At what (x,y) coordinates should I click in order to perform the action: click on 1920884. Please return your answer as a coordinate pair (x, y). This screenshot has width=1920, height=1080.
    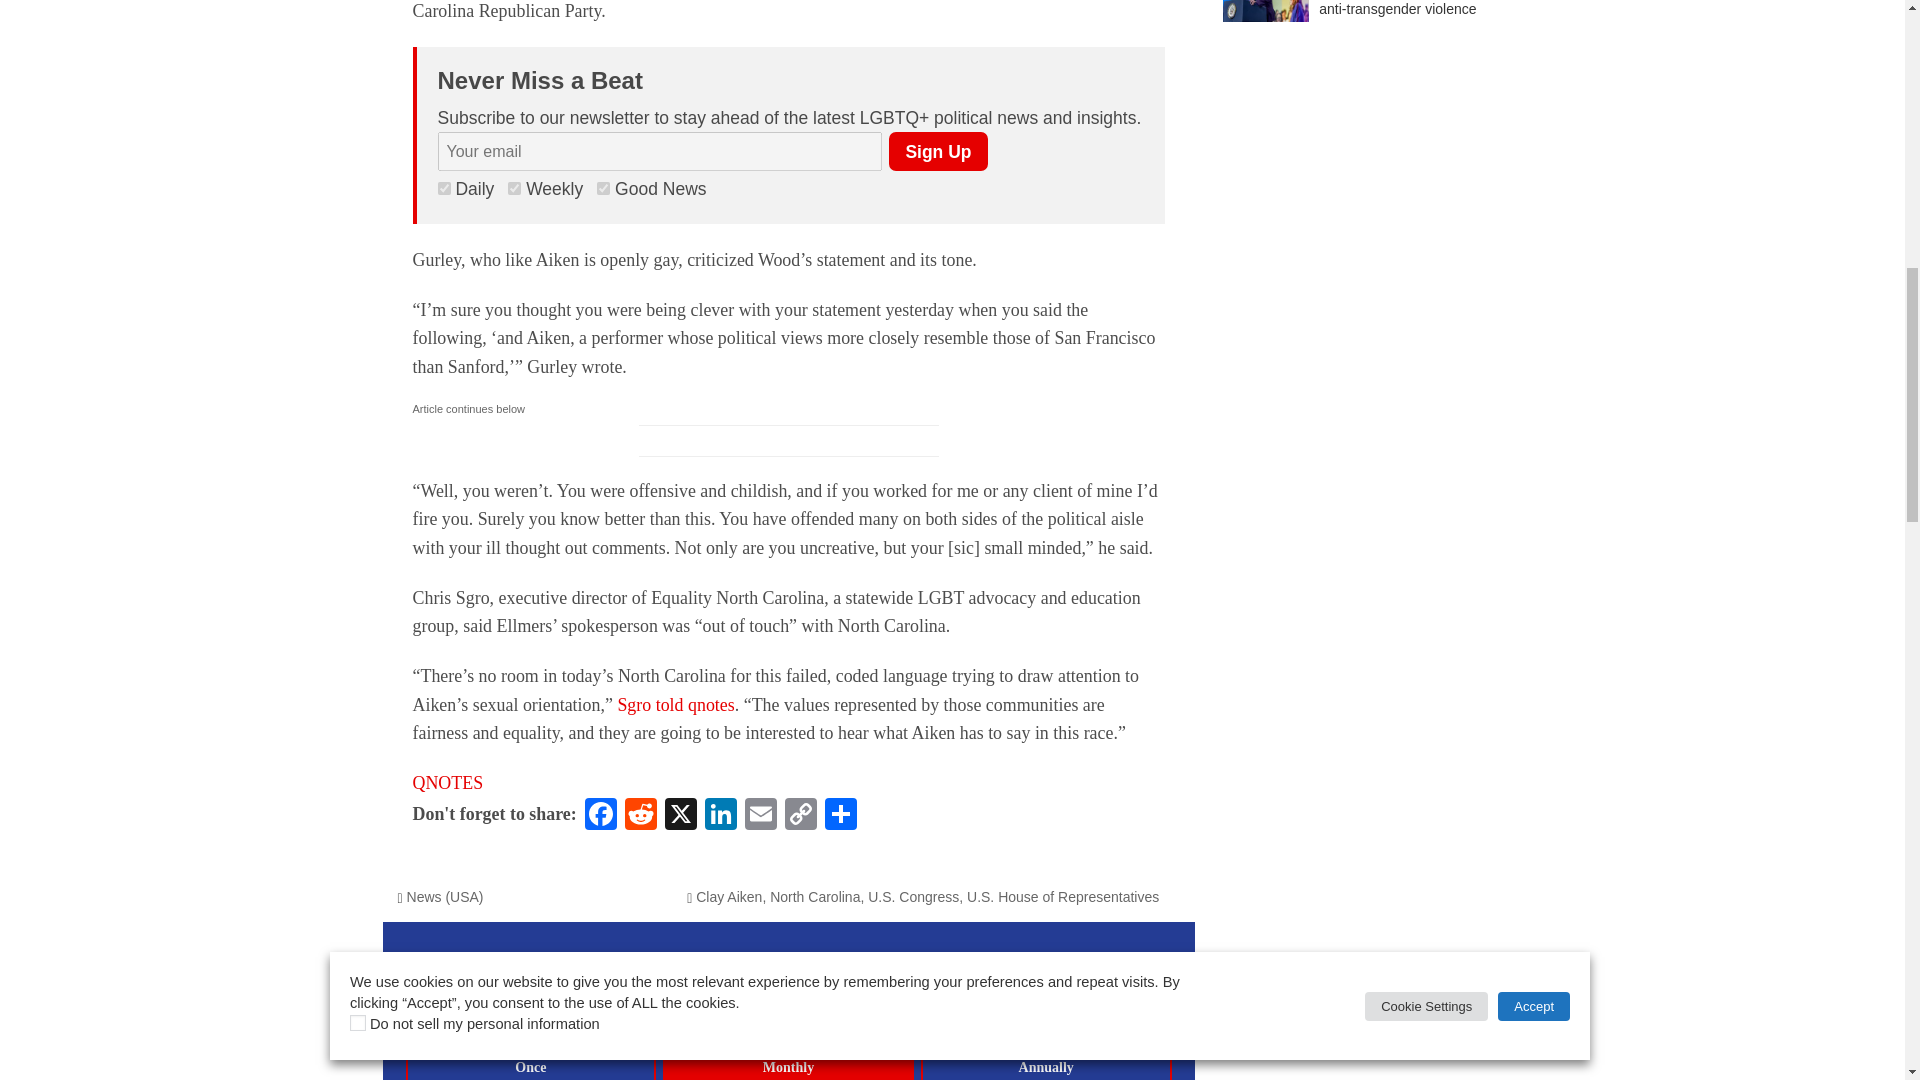
    Looking at the image, I should click on (514, 188).